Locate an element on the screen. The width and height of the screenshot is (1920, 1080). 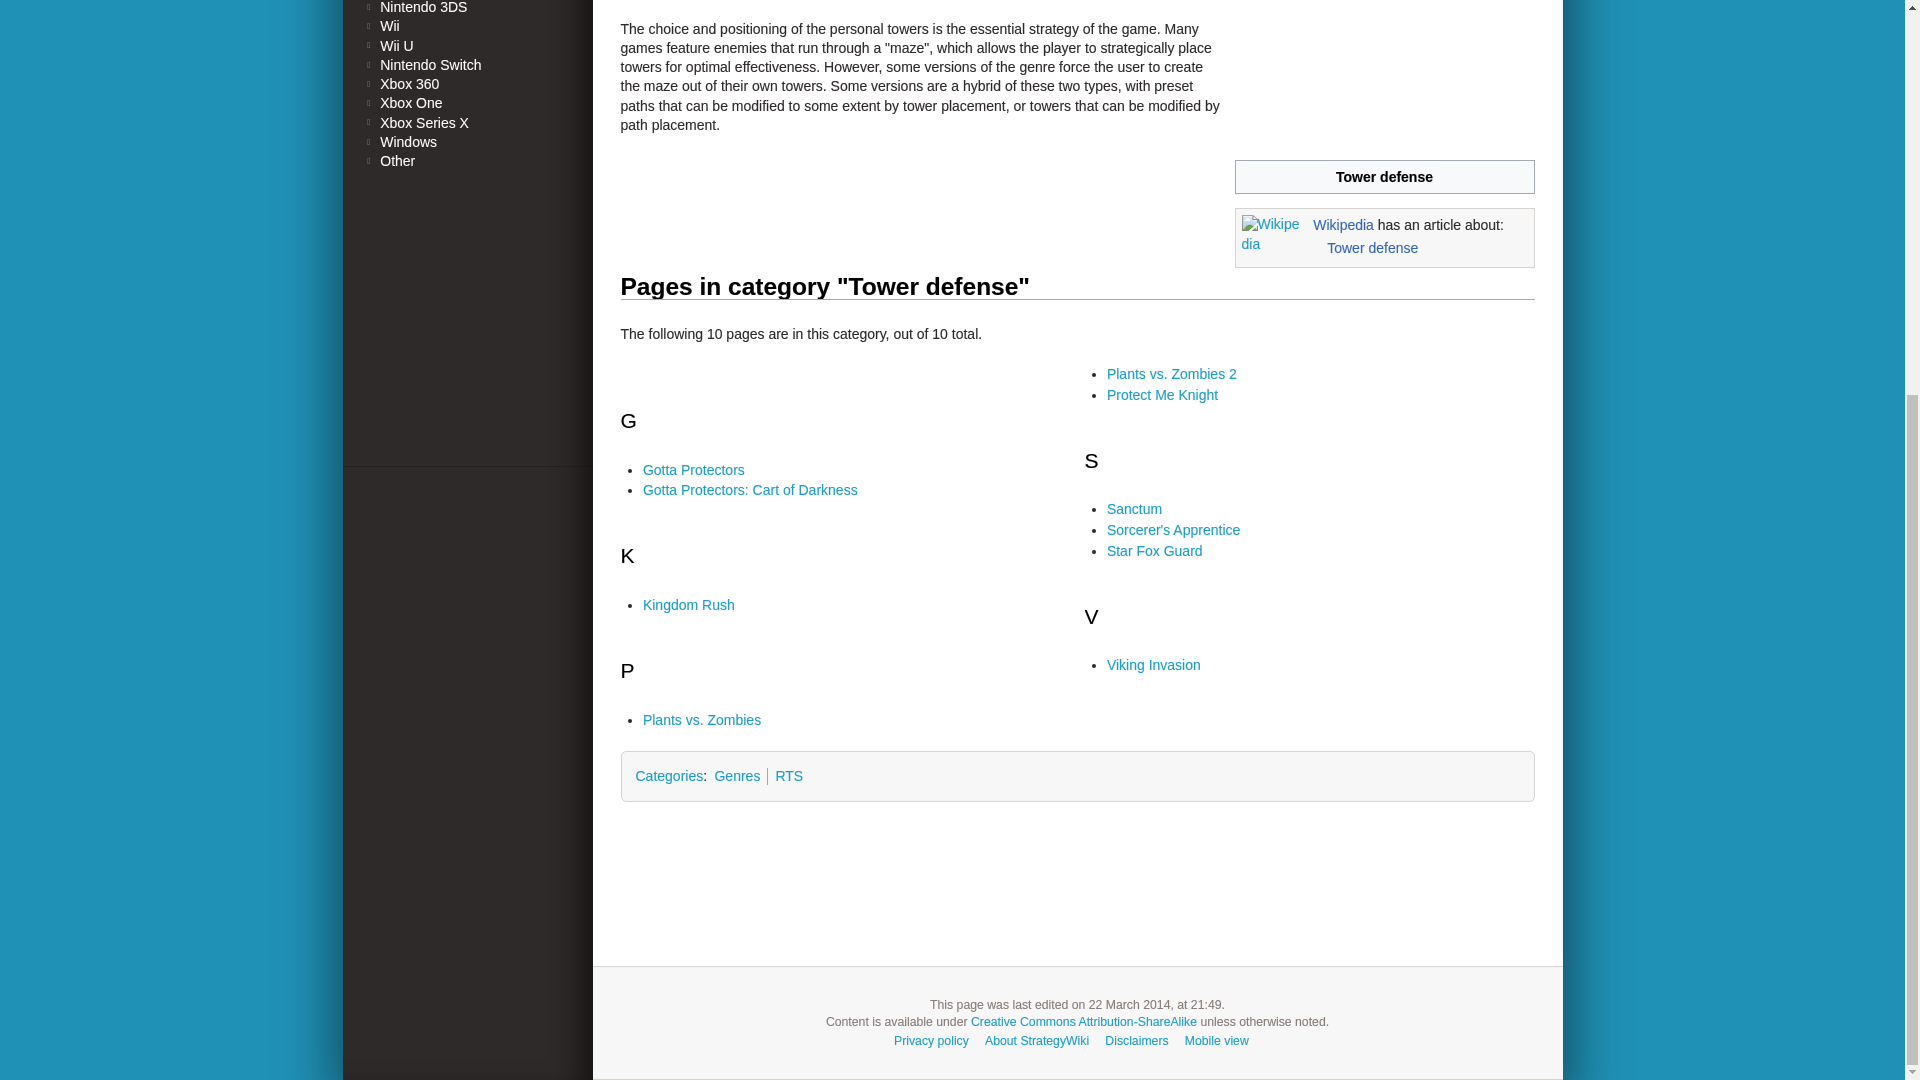
Creative Commons Attribution-ShareAlike is located at coordinates (1084, 1022).